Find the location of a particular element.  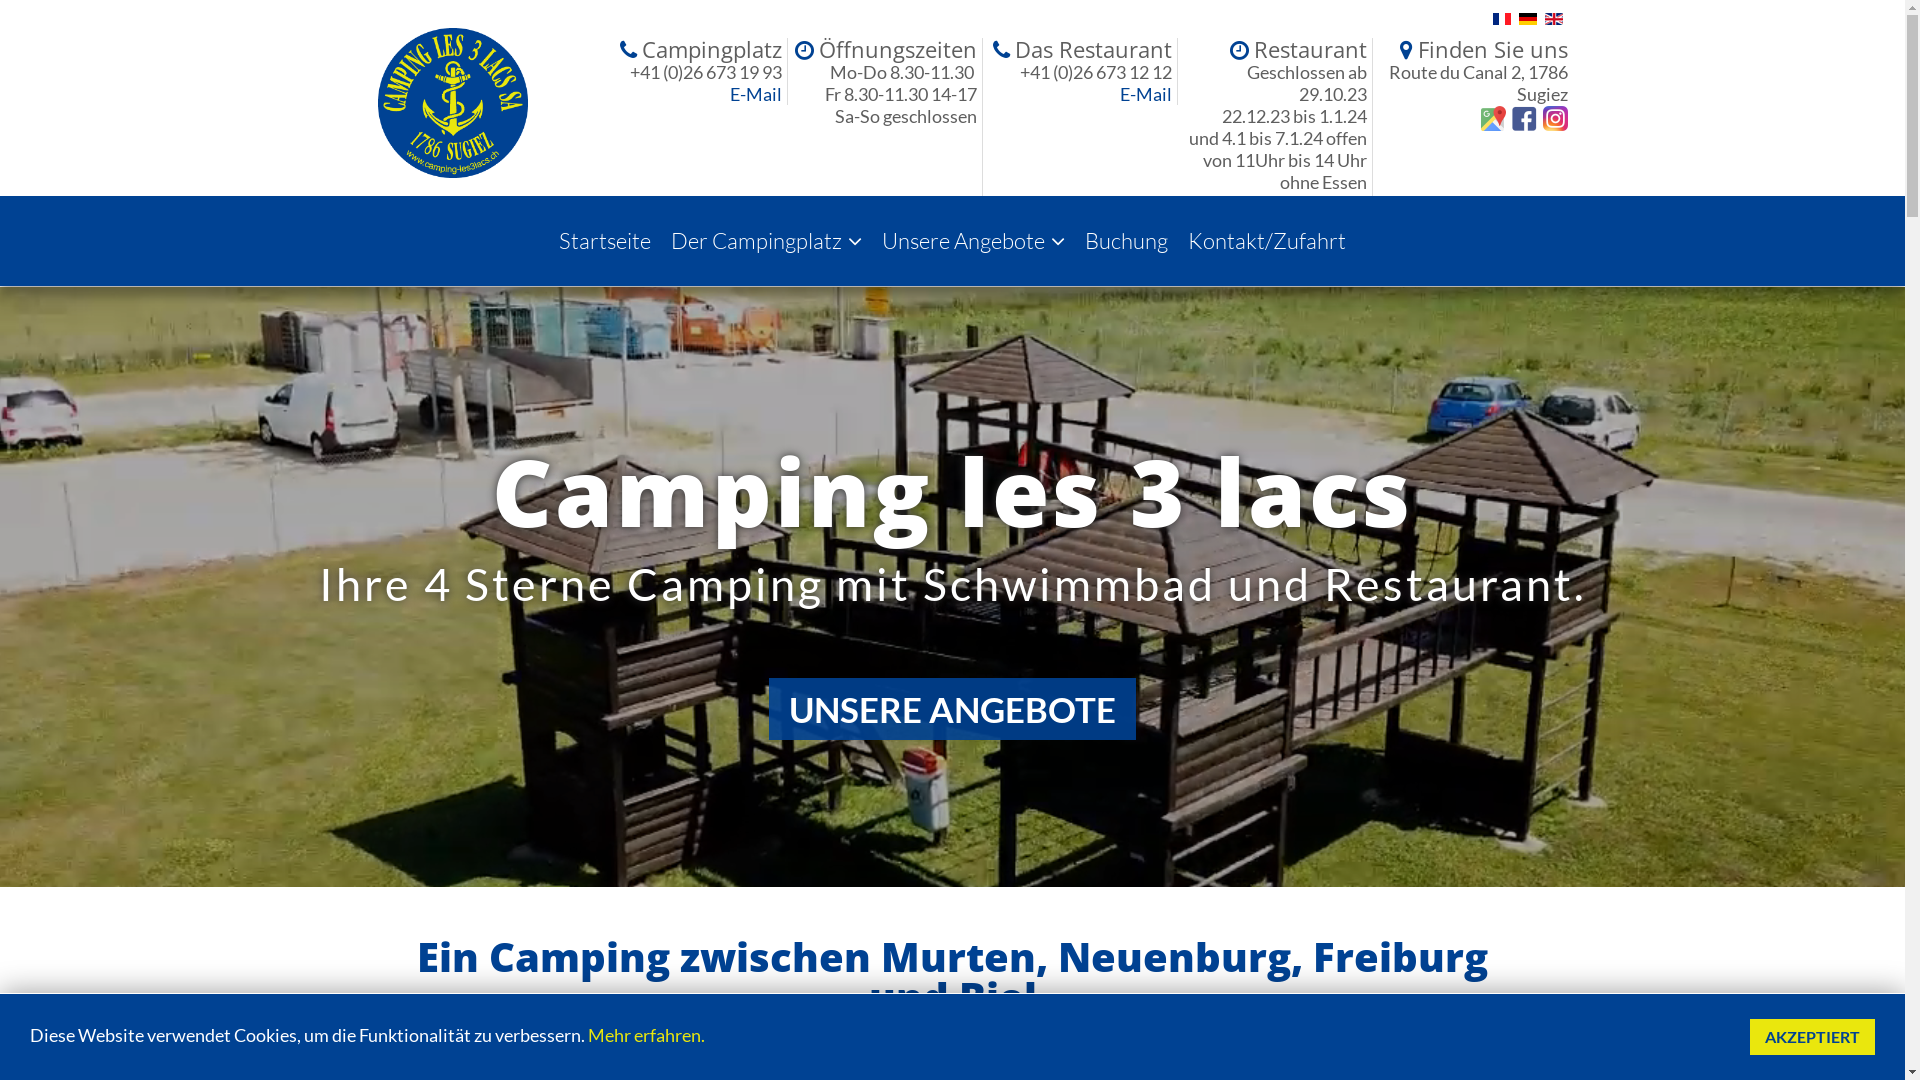

Startseite is located at coordinates (605, 241).